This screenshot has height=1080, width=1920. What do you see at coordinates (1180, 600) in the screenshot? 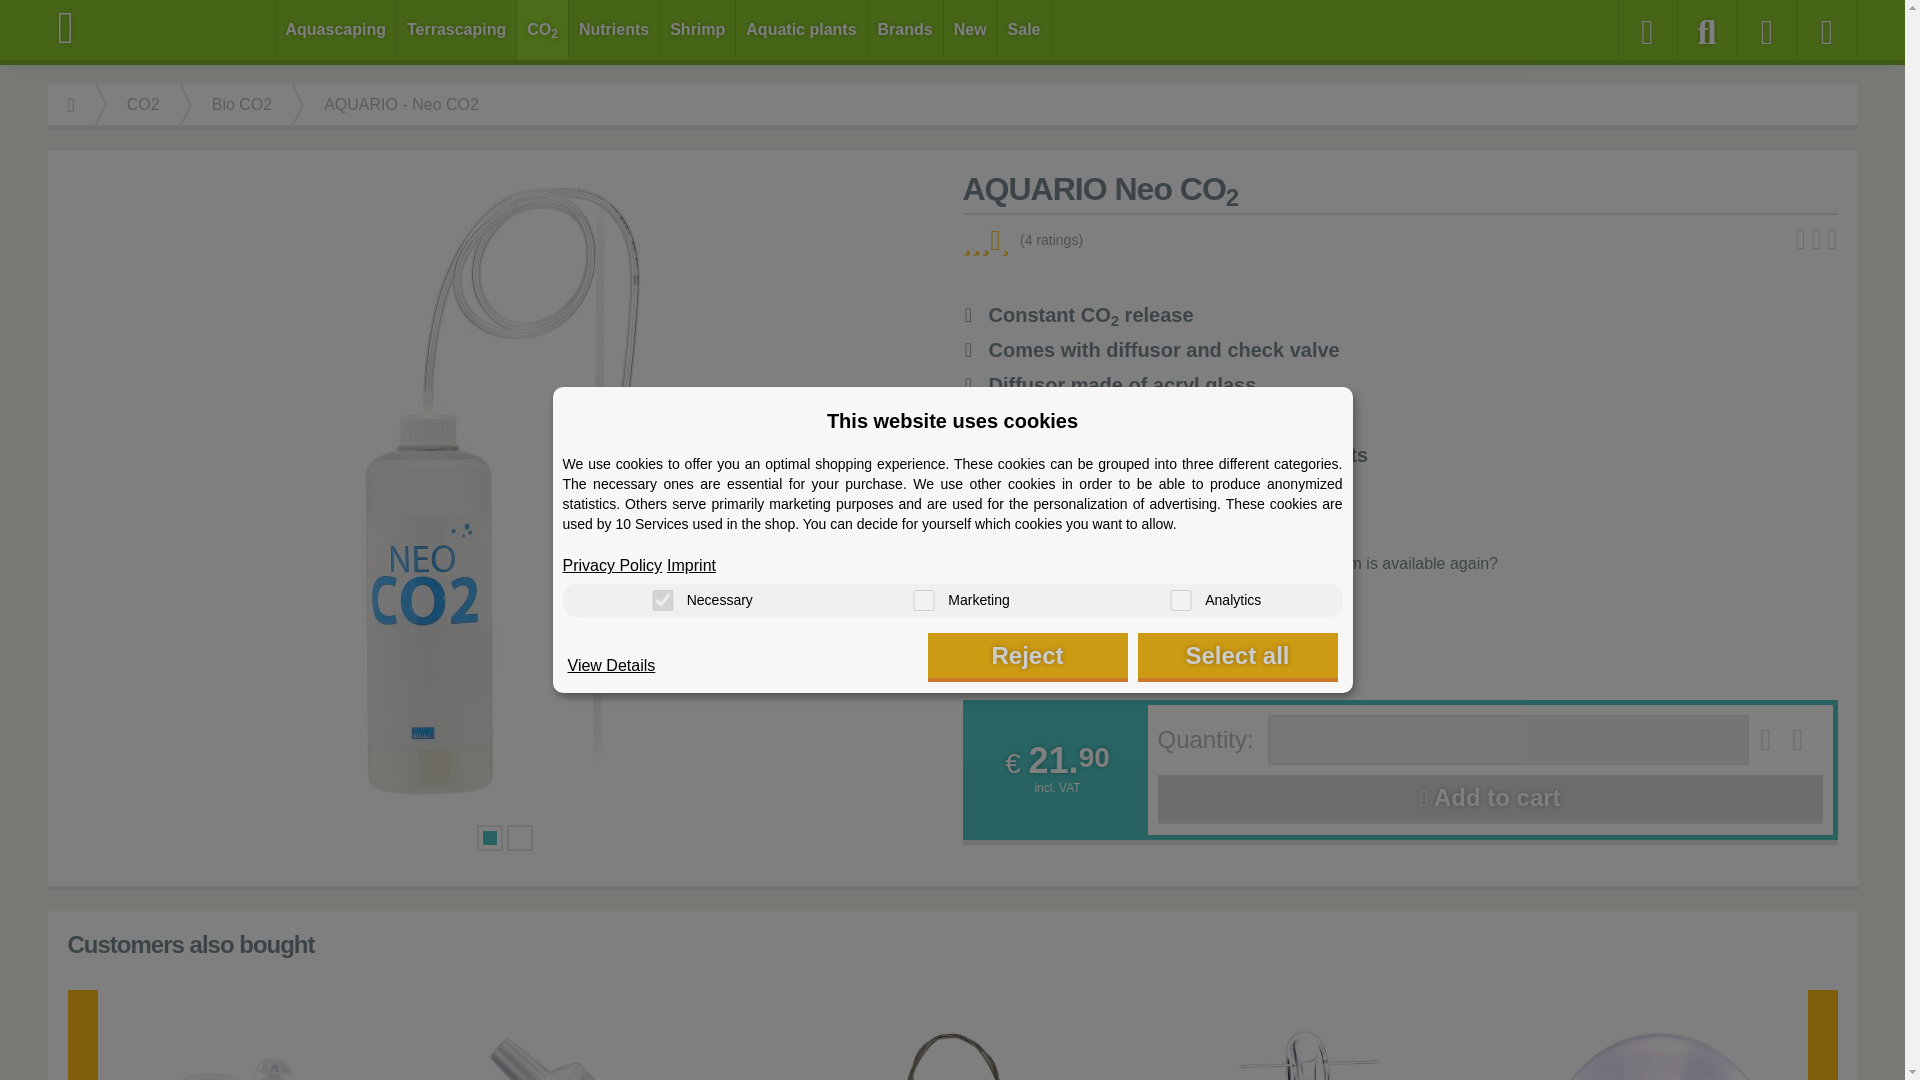
I see `on` at bounding box center [1180, 600].